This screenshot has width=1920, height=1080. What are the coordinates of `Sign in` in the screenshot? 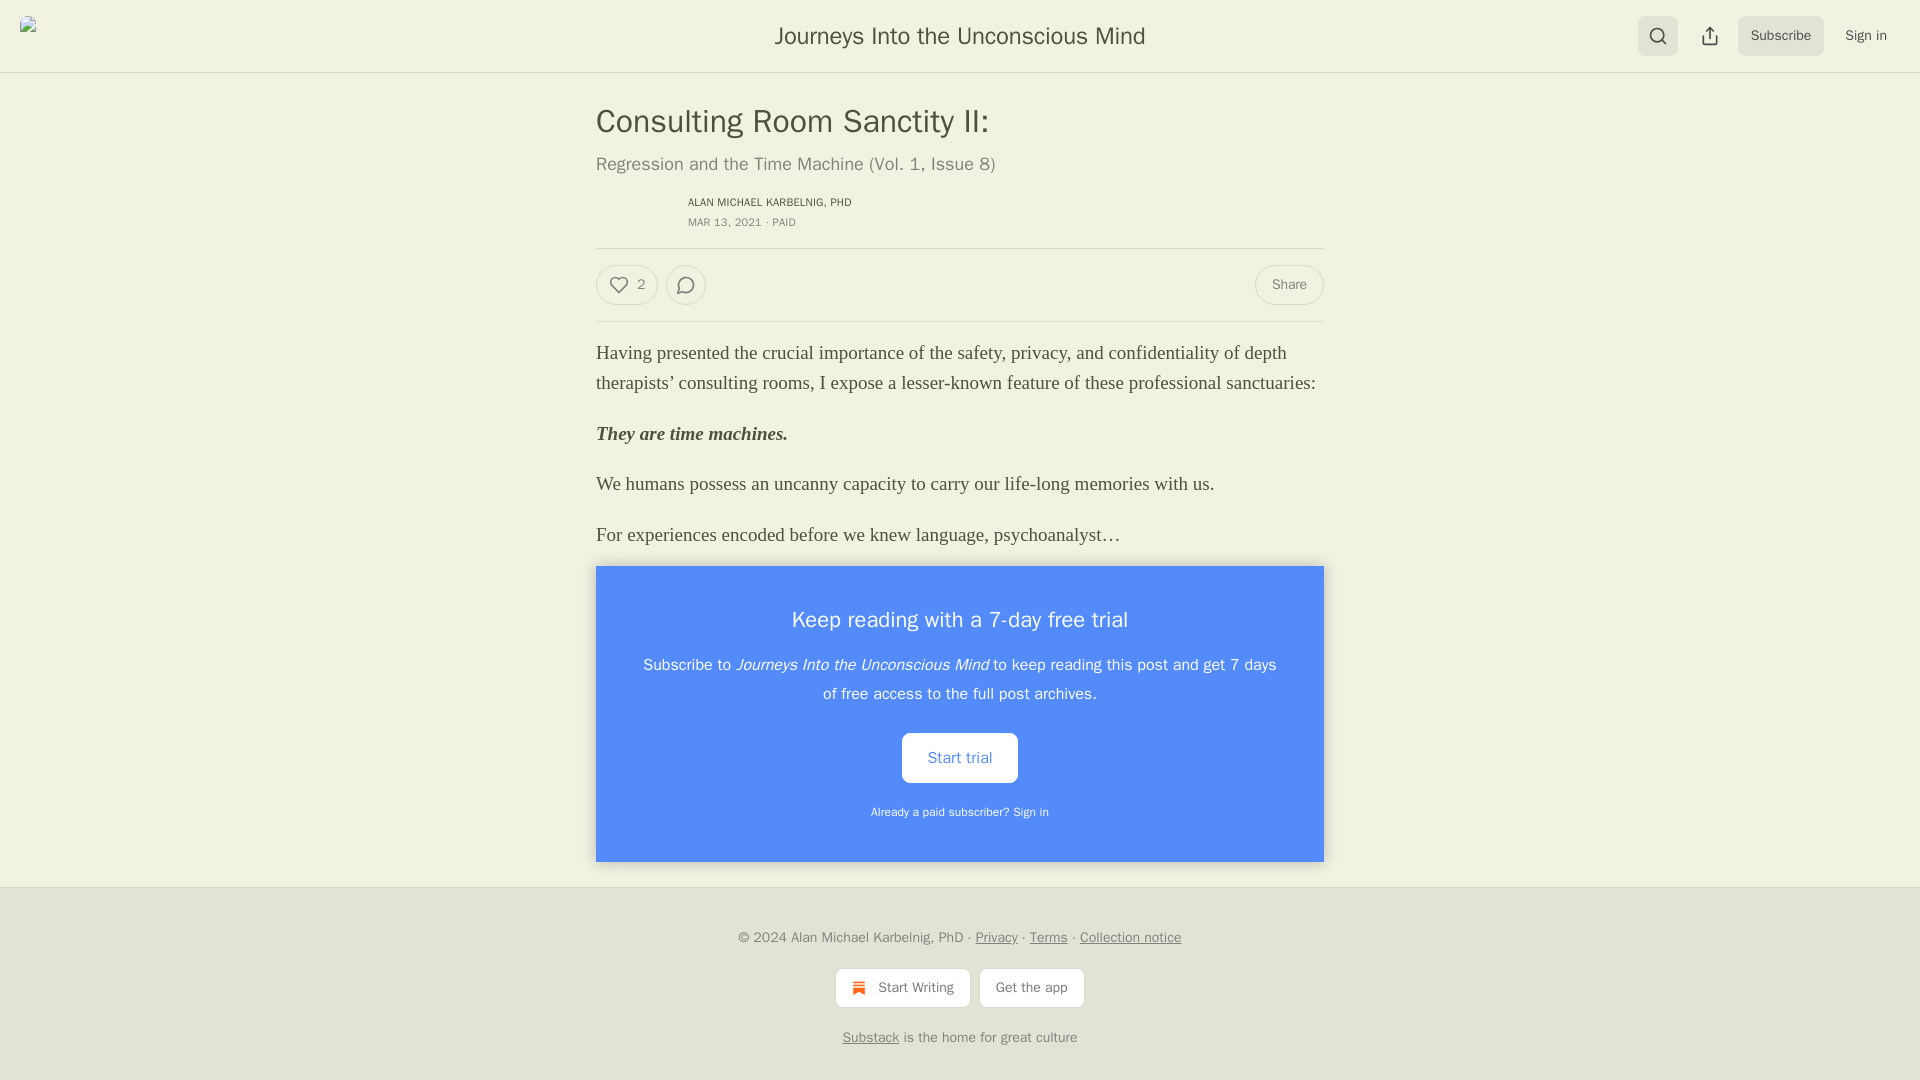 It's located at (1866, 36).